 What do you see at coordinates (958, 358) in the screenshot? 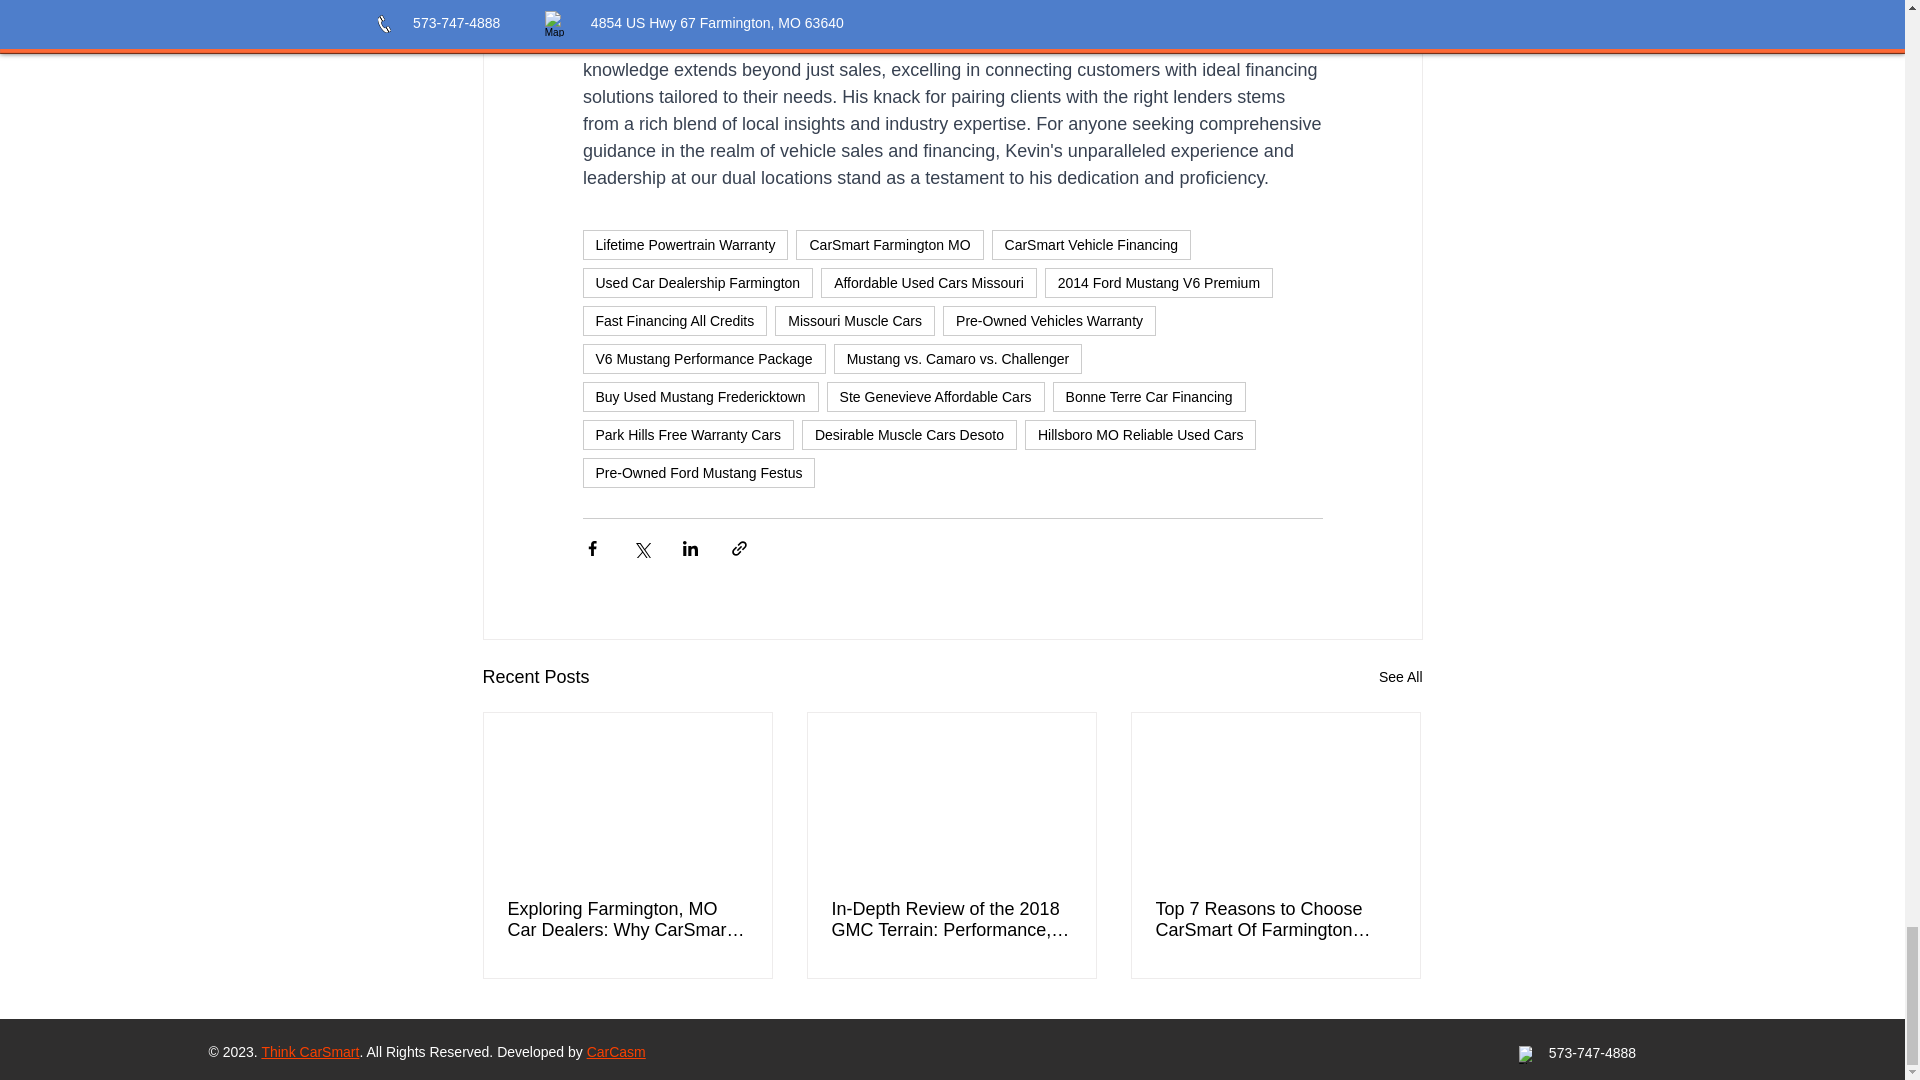
I see `Mustang vs. Camaro vs. Challenger` at bounding box center [958, 358].